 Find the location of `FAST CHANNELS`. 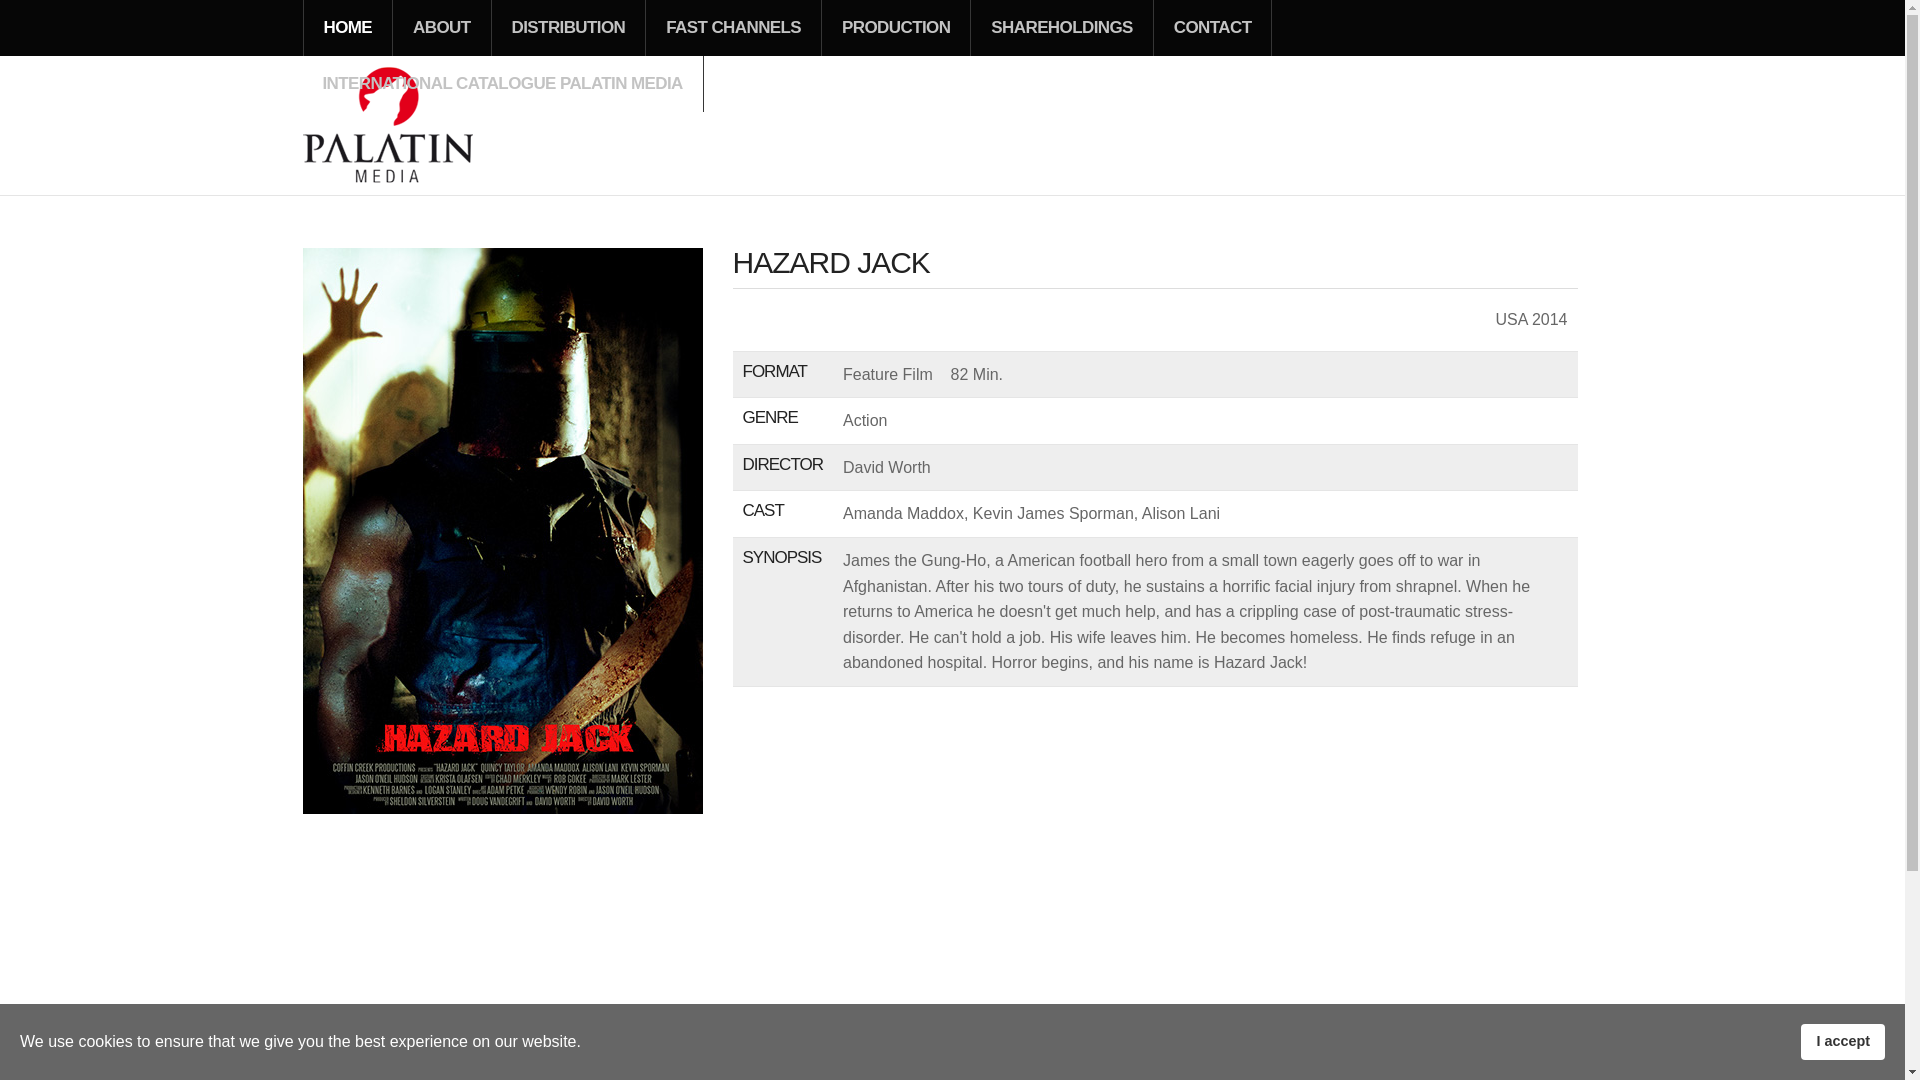

FAST CHANNELS is located at coordinates (733, 28).